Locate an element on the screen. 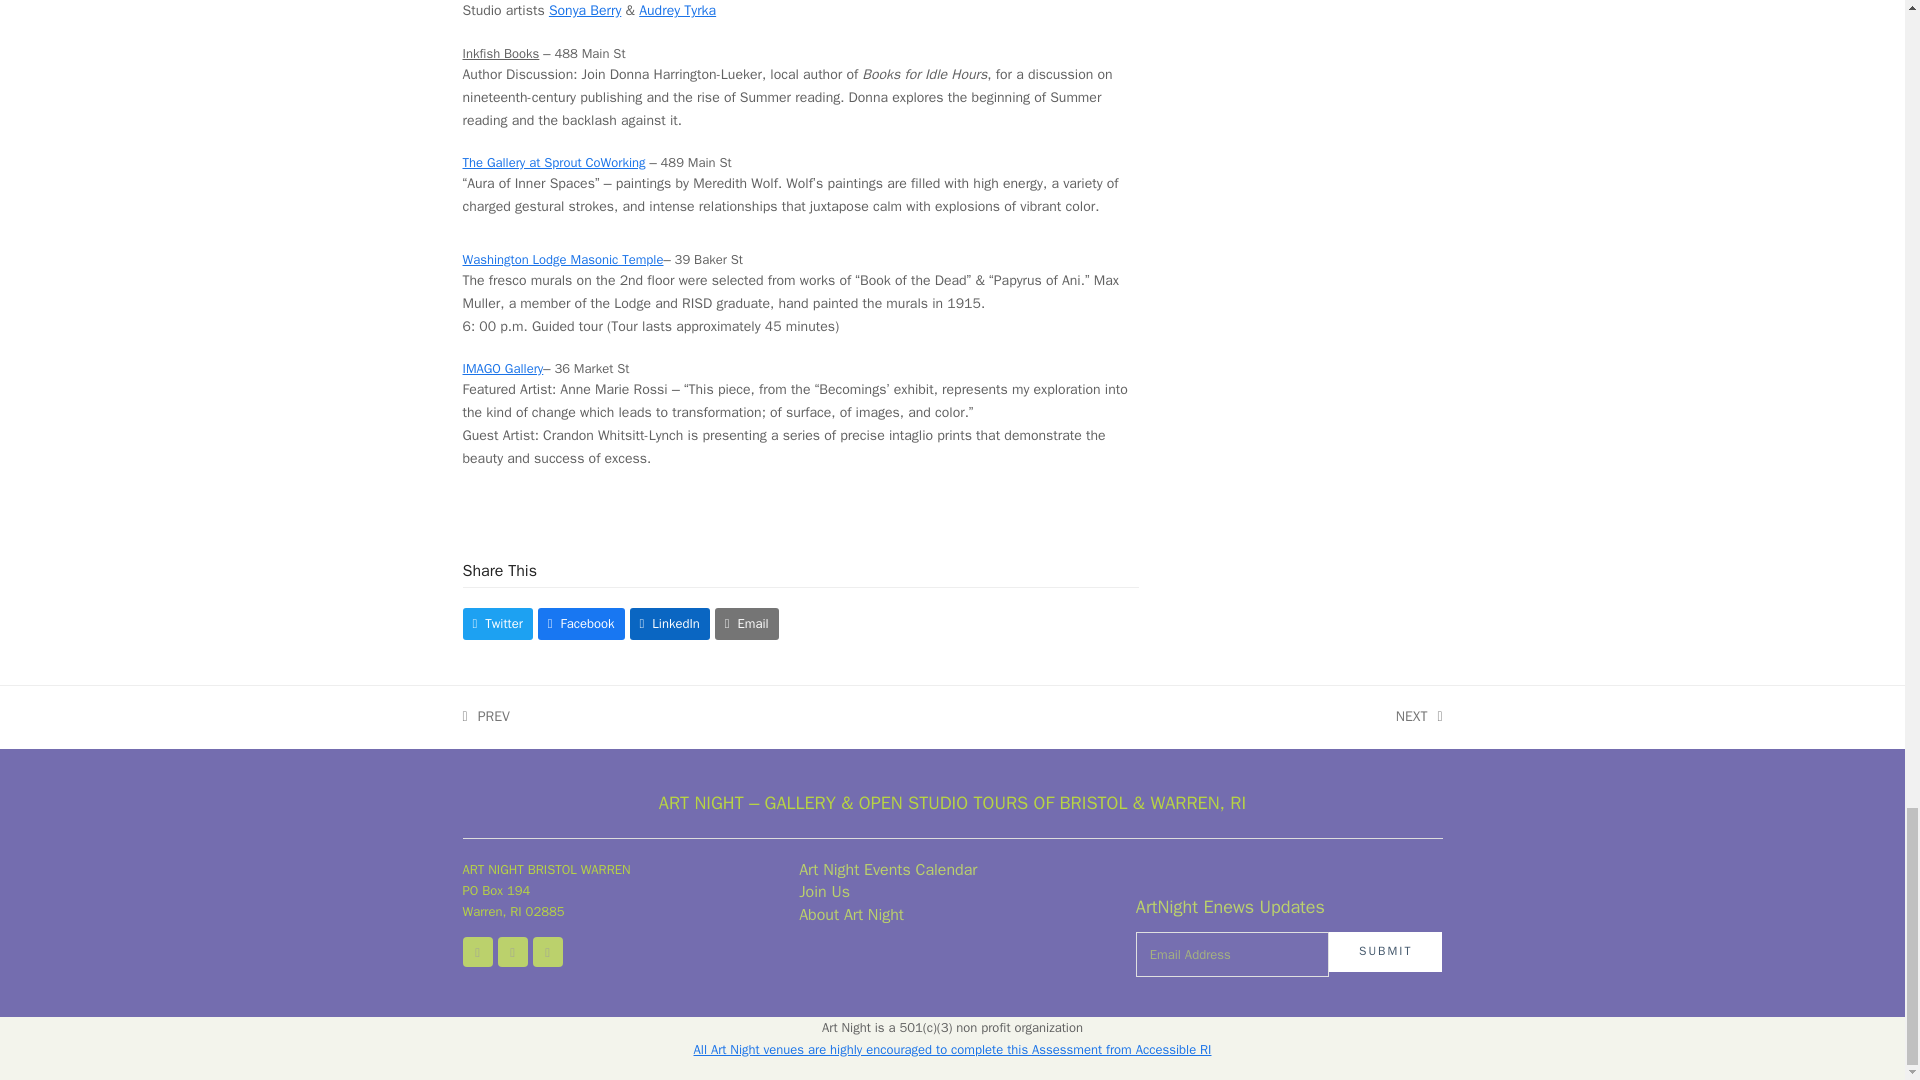 The image size is (1920, 1080). Instagram is located at coordinates (512, 952).